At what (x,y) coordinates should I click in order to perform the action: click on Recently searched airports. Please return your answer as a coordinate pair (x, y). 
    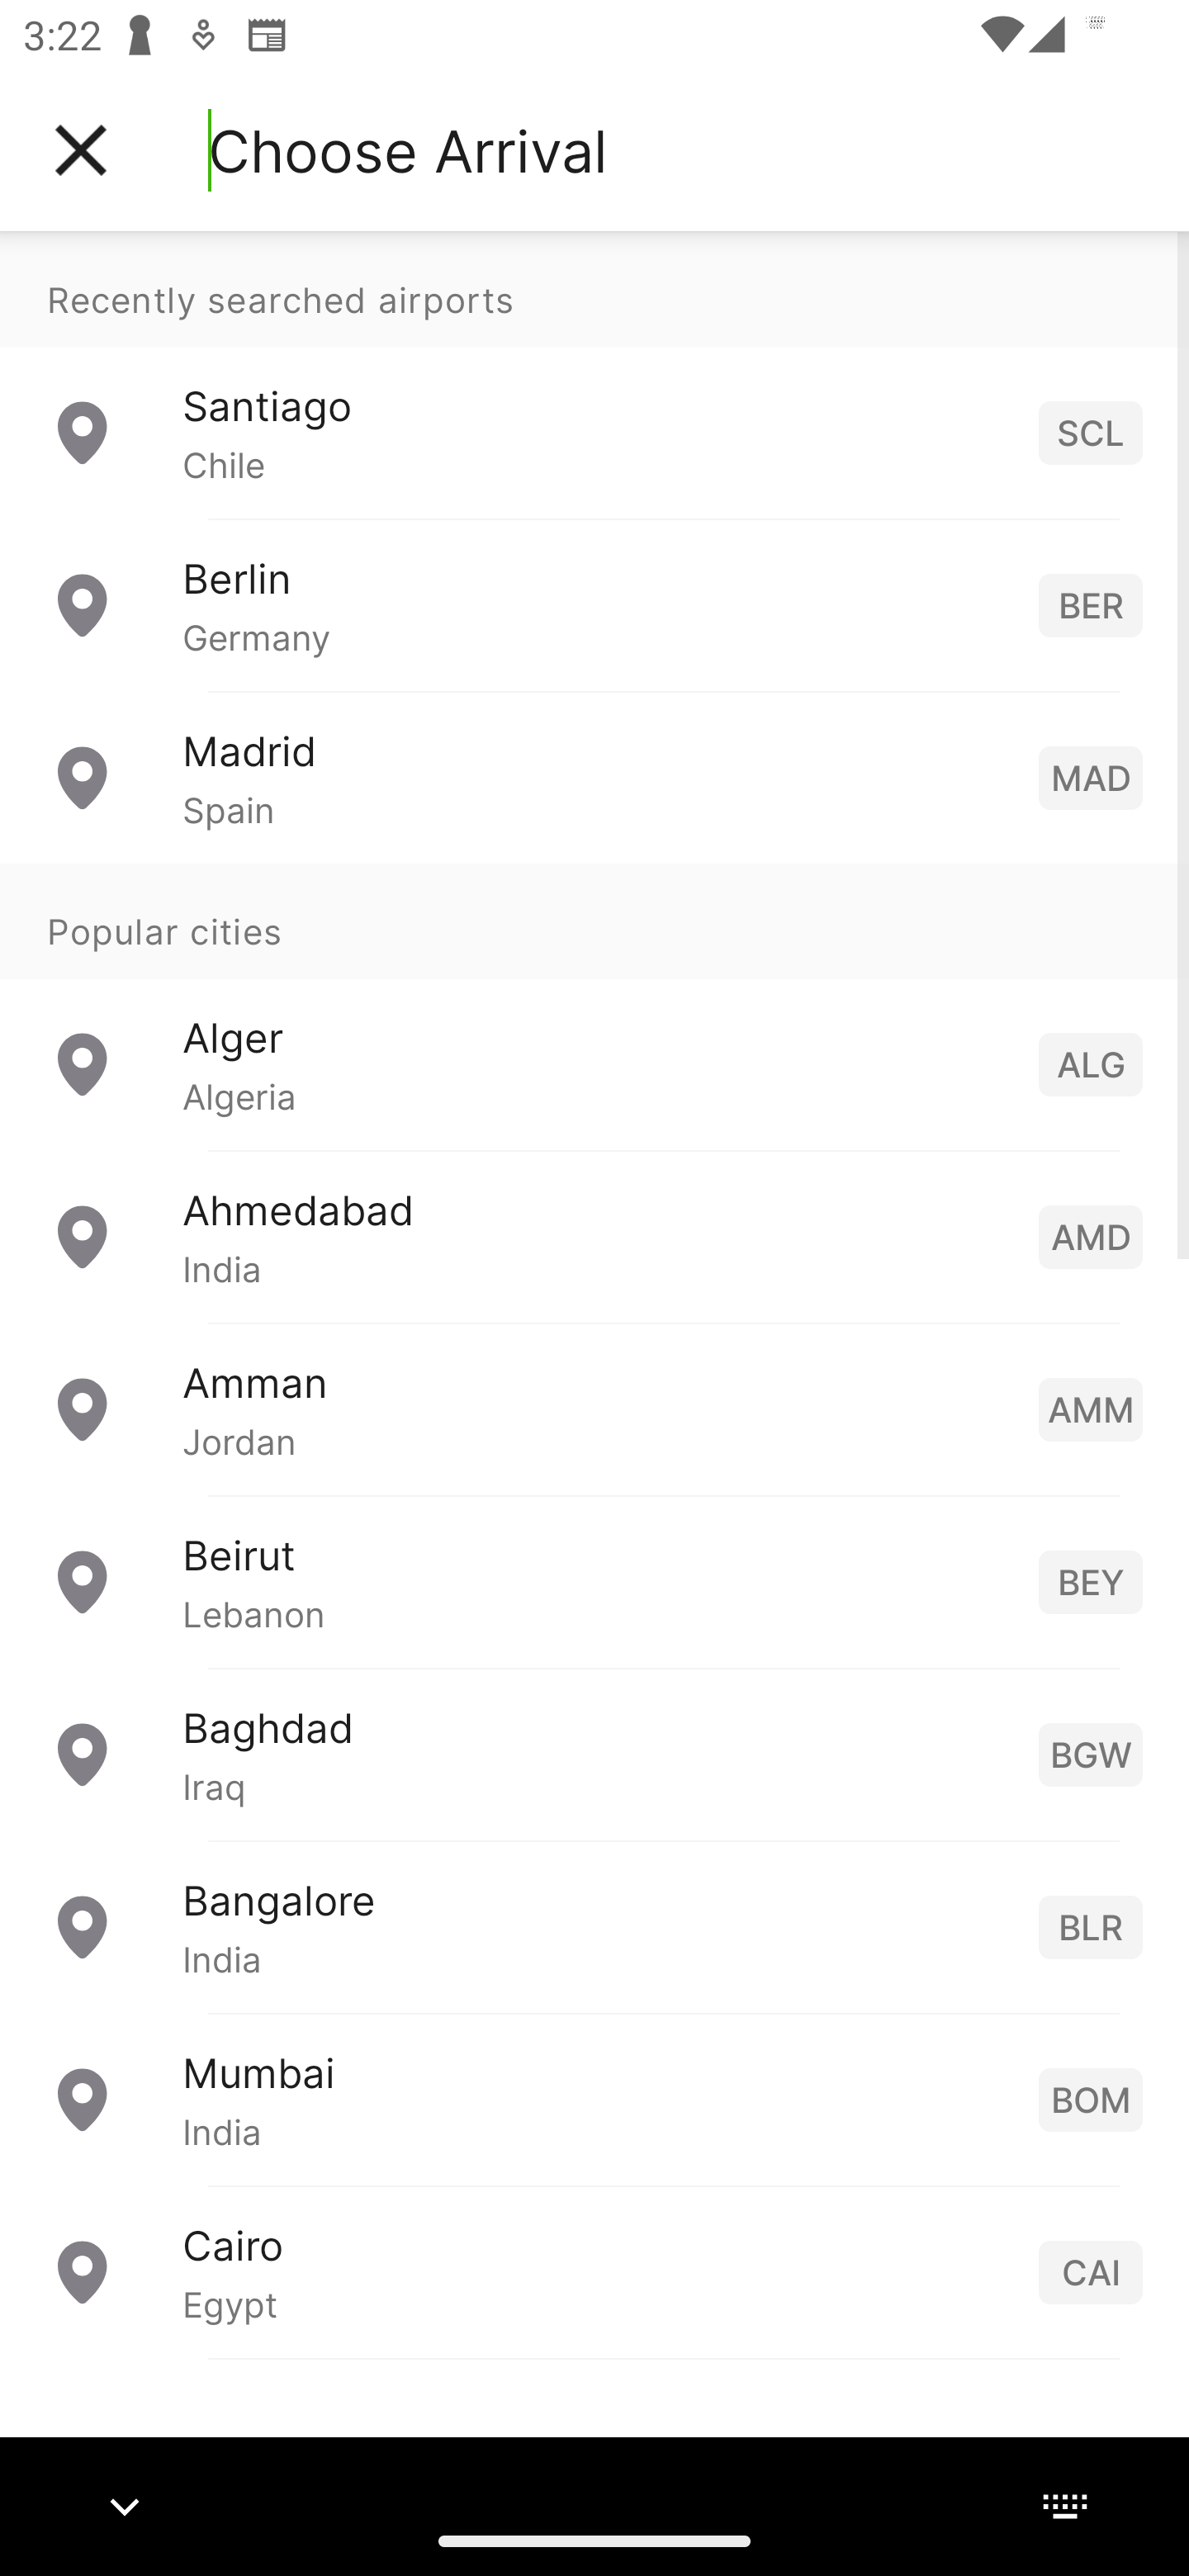
    Looking at the image, I should click on (594, 289).